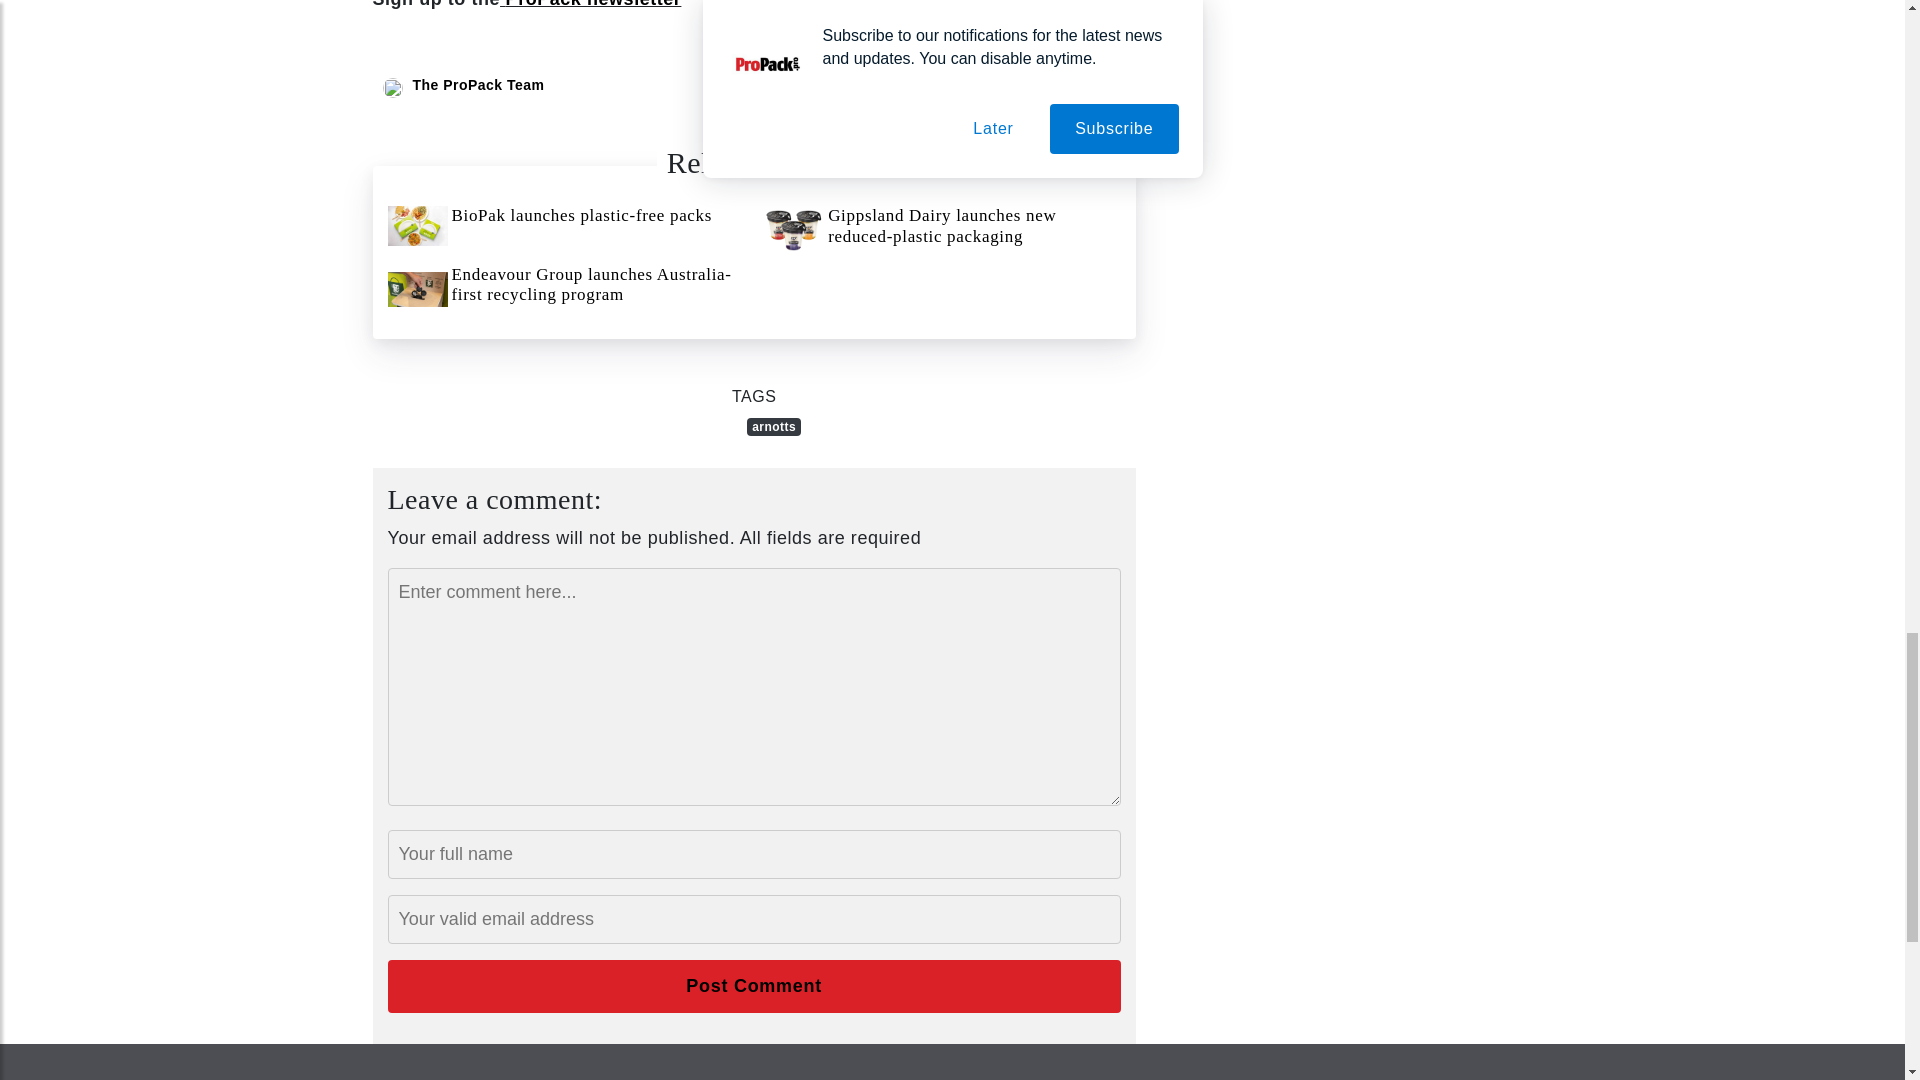  I want to click on arnotts, so click(773, 426).